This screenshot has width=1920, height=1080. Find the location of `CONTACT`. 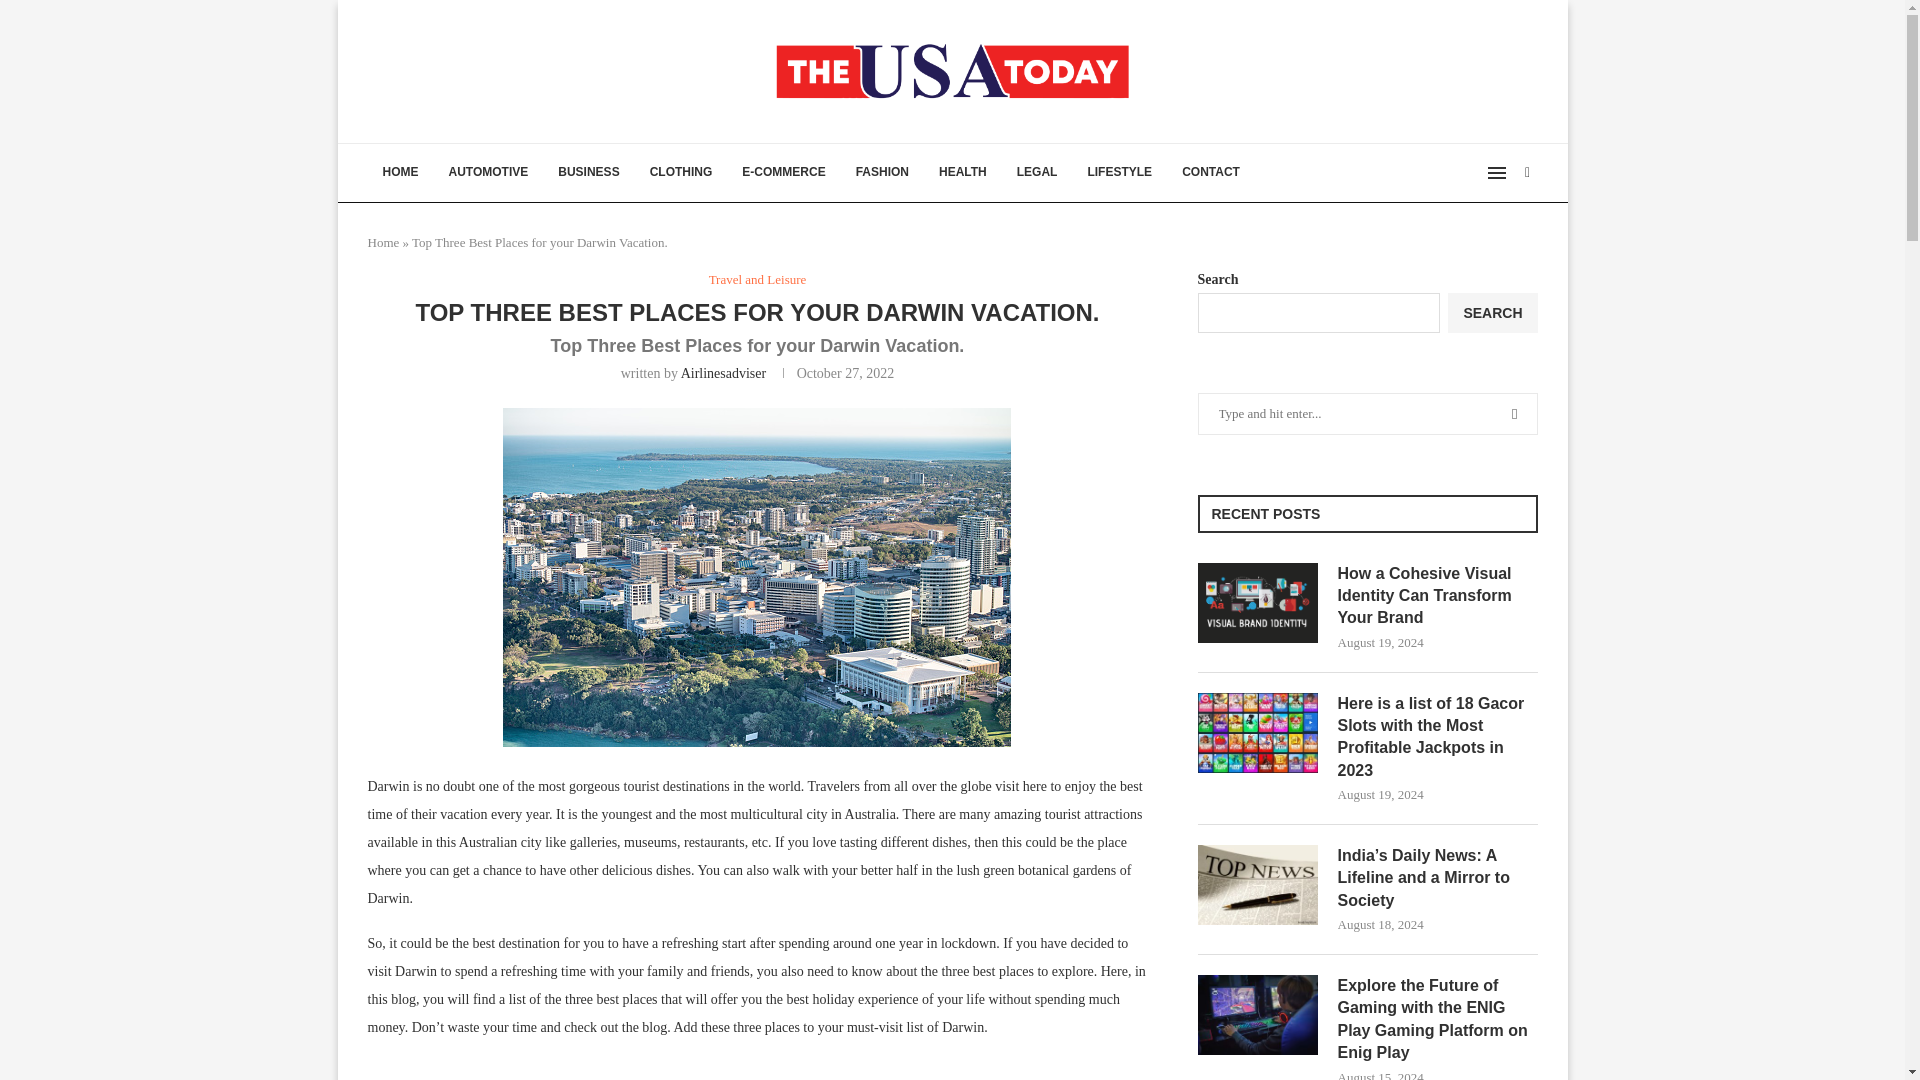

CONTACT is located at coordinates (1211, 172).